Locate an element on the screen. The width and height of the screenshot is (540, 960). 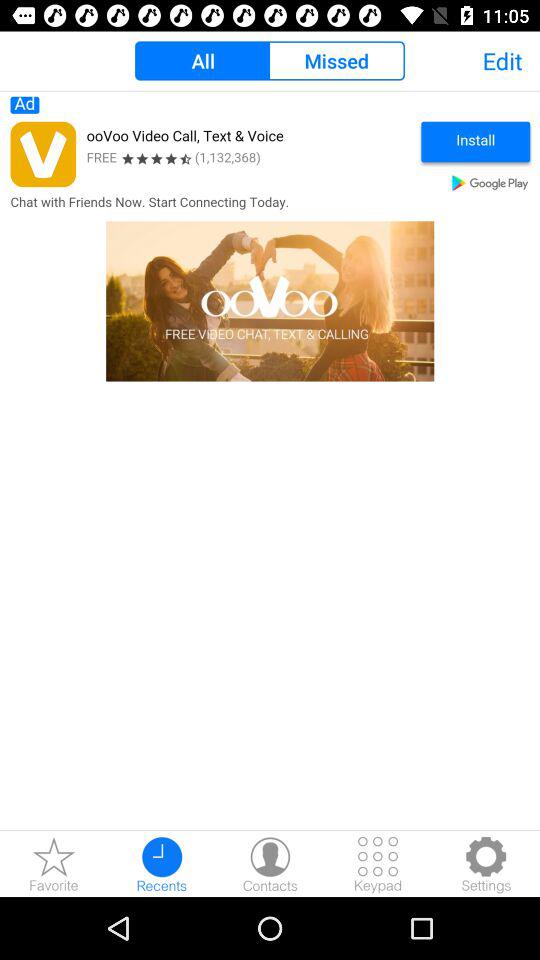
settings tool is located at coordinates (486, 864).